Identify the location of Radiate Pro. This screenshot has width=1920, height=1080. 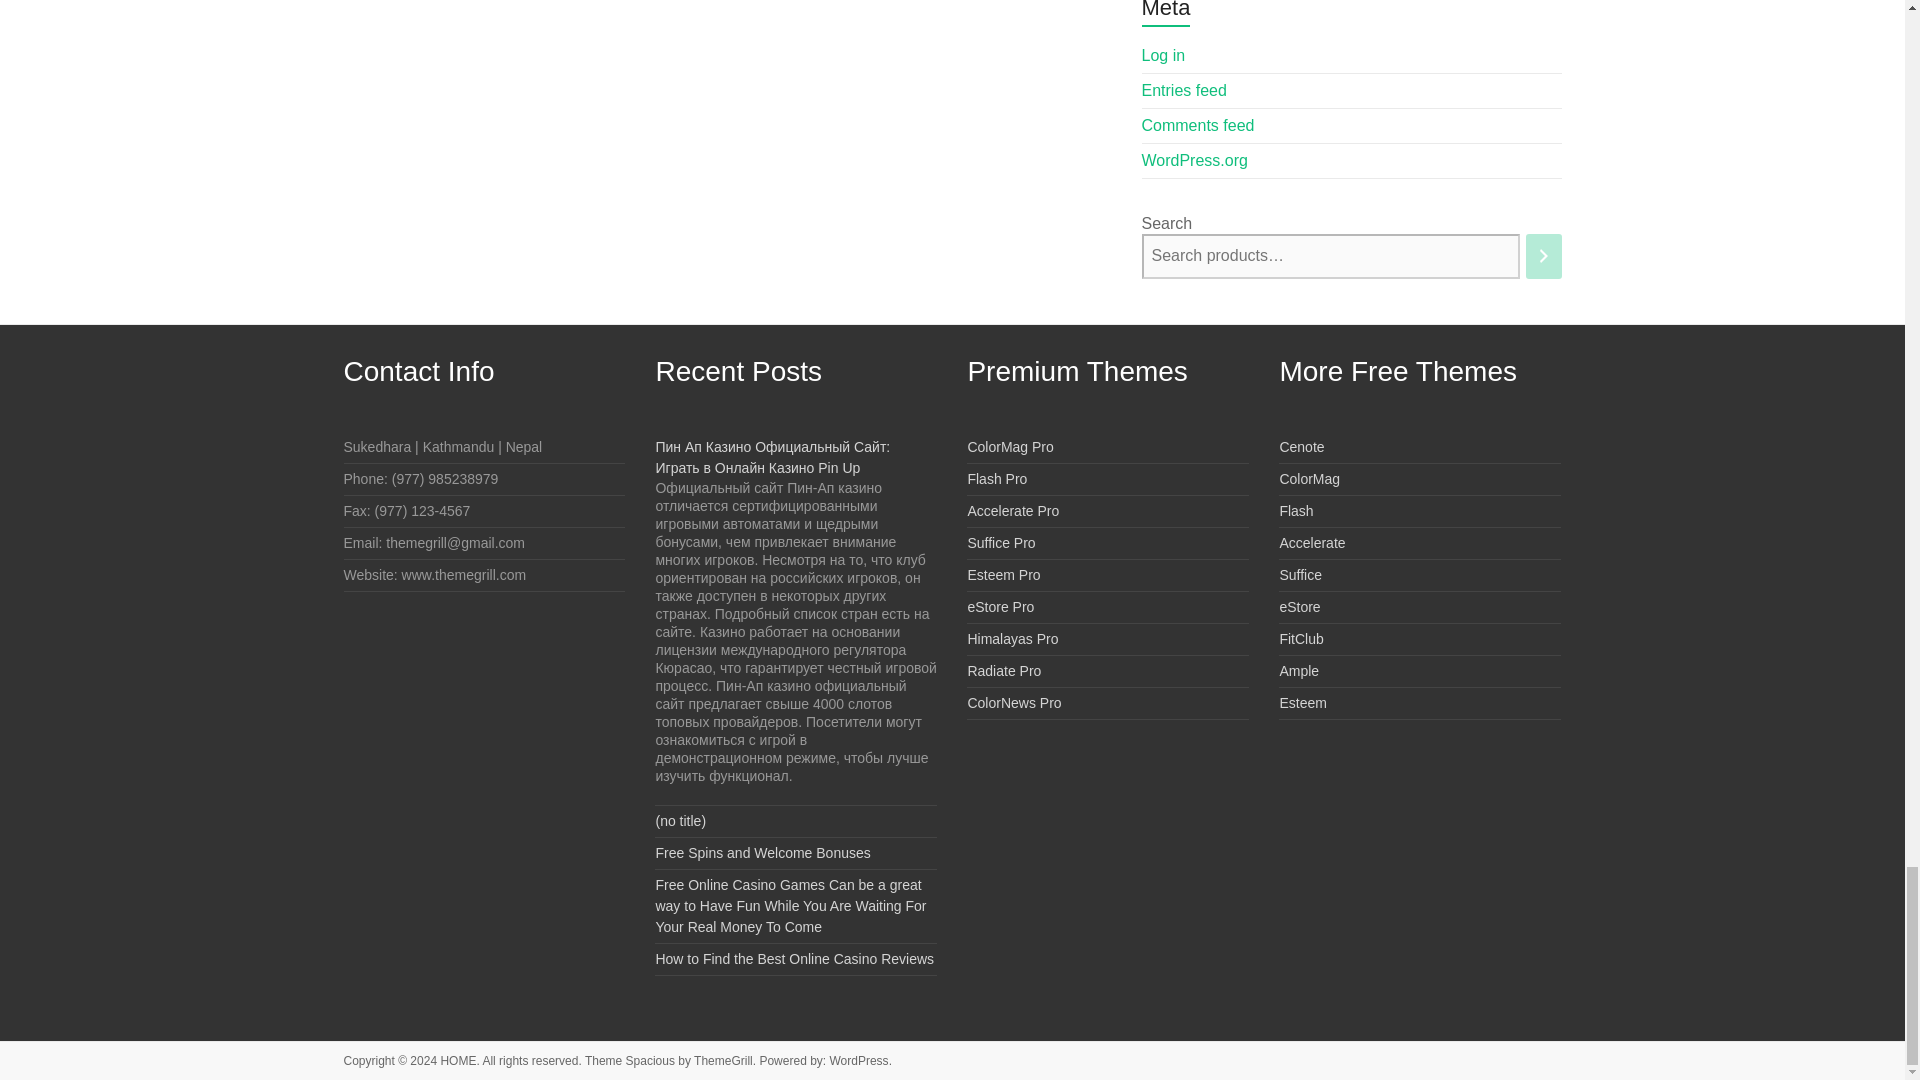
(1004, 671).